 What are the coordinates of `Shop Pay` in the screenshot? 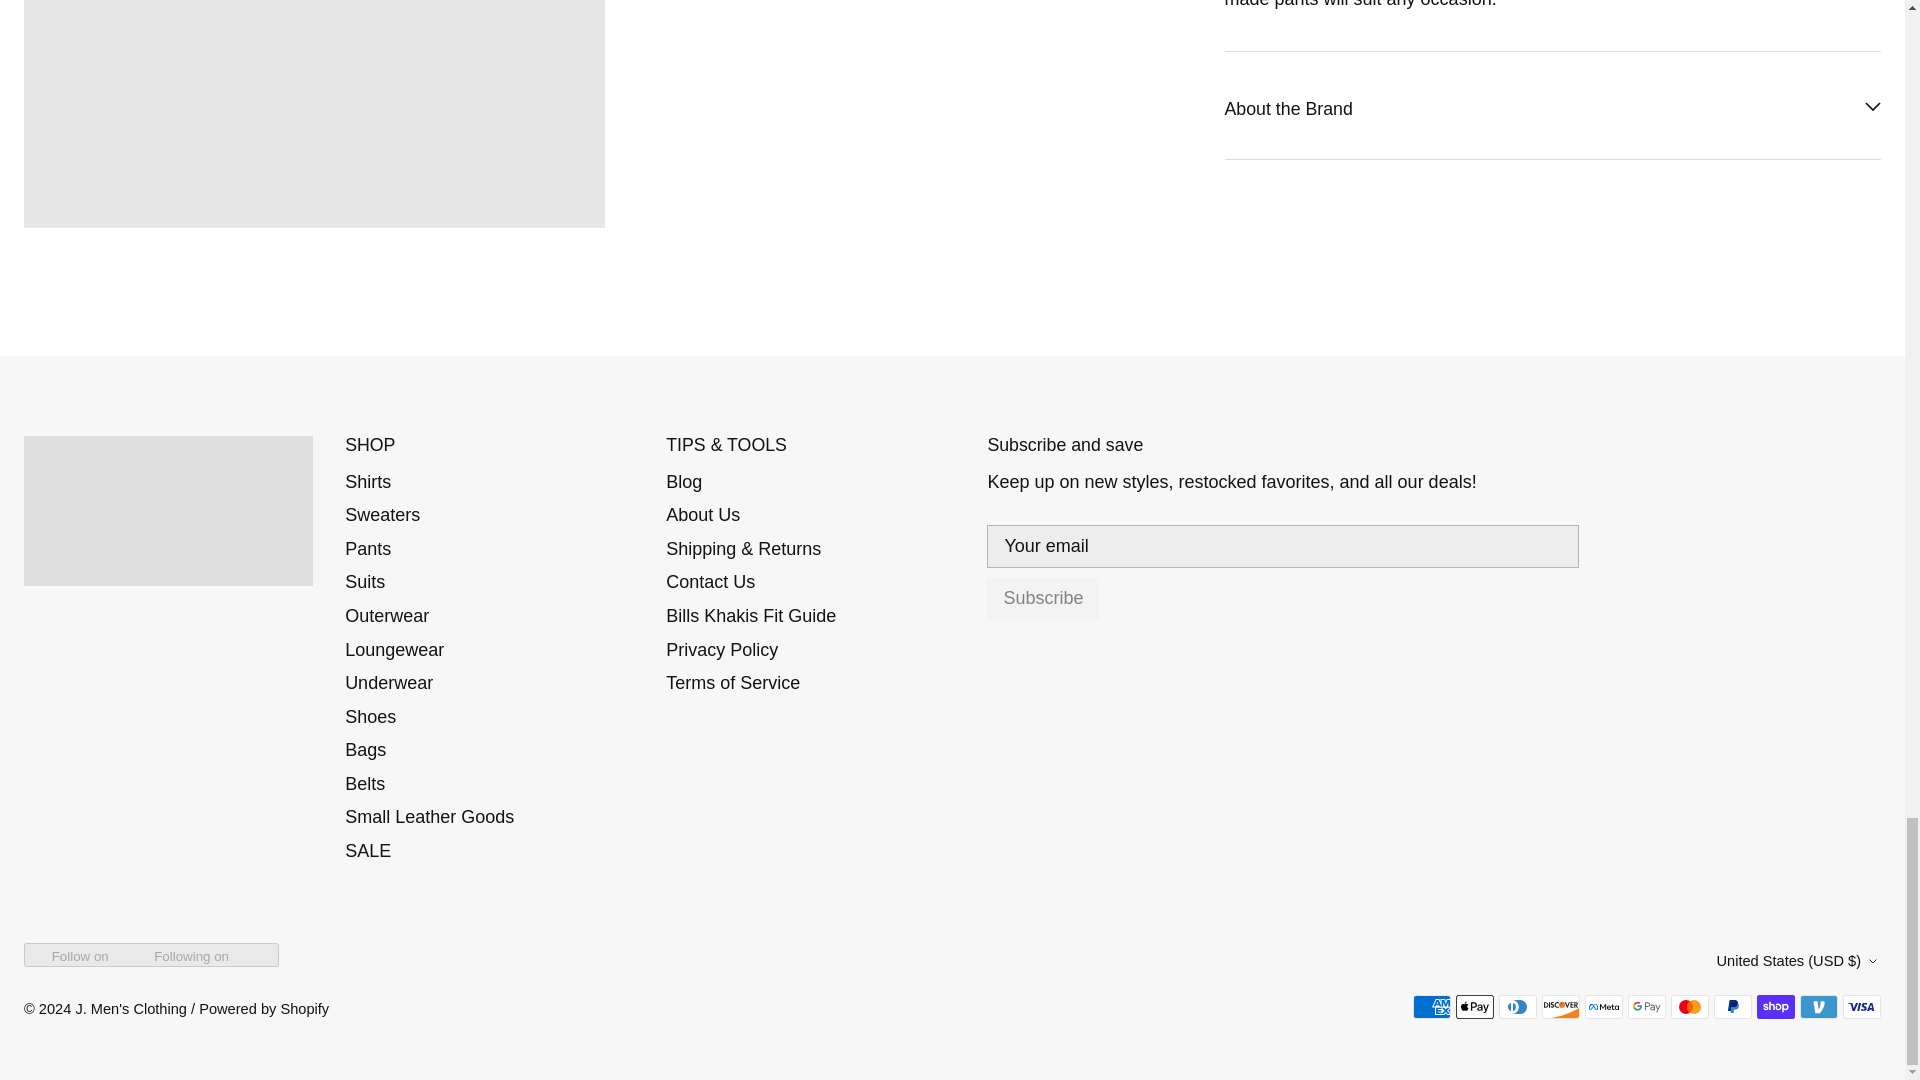 It's located at (1776, 1006).